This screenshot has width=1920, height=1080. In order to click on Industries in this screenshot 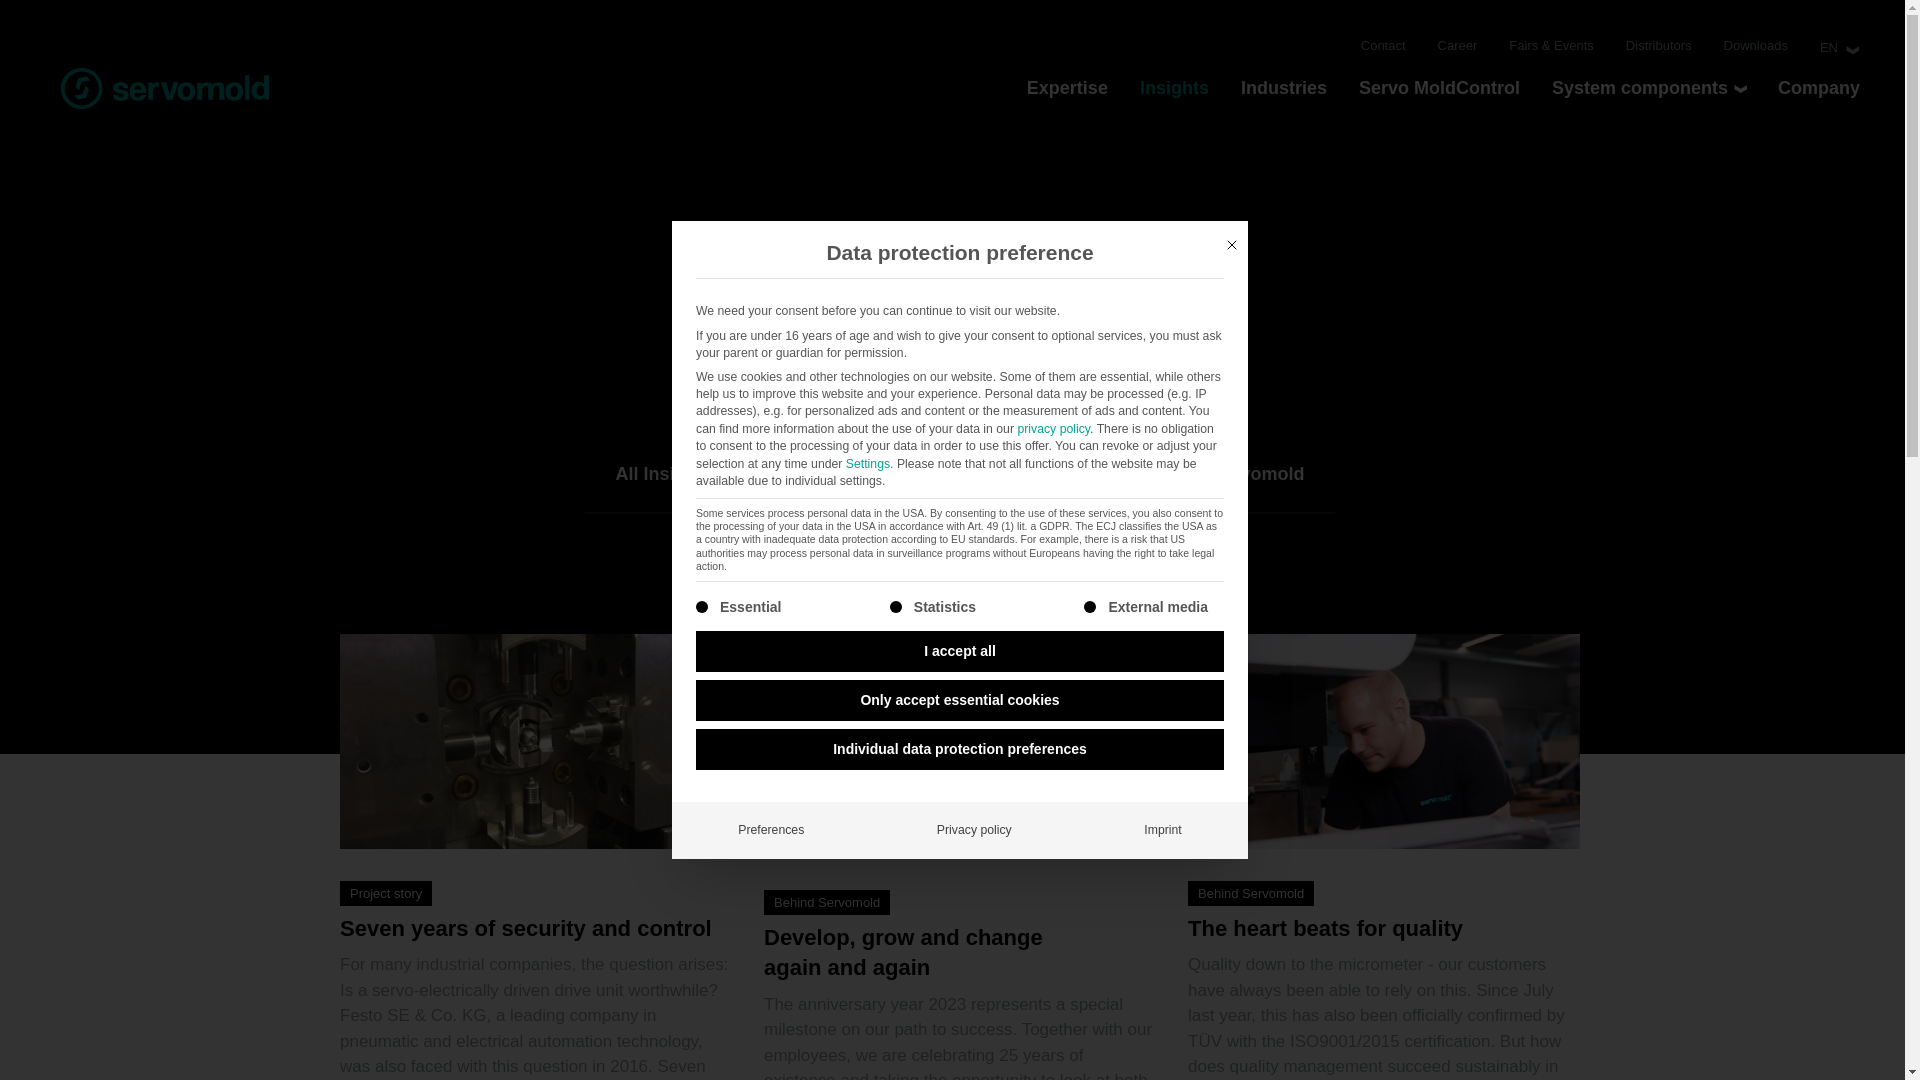, I will do `click(1283, 88)`.